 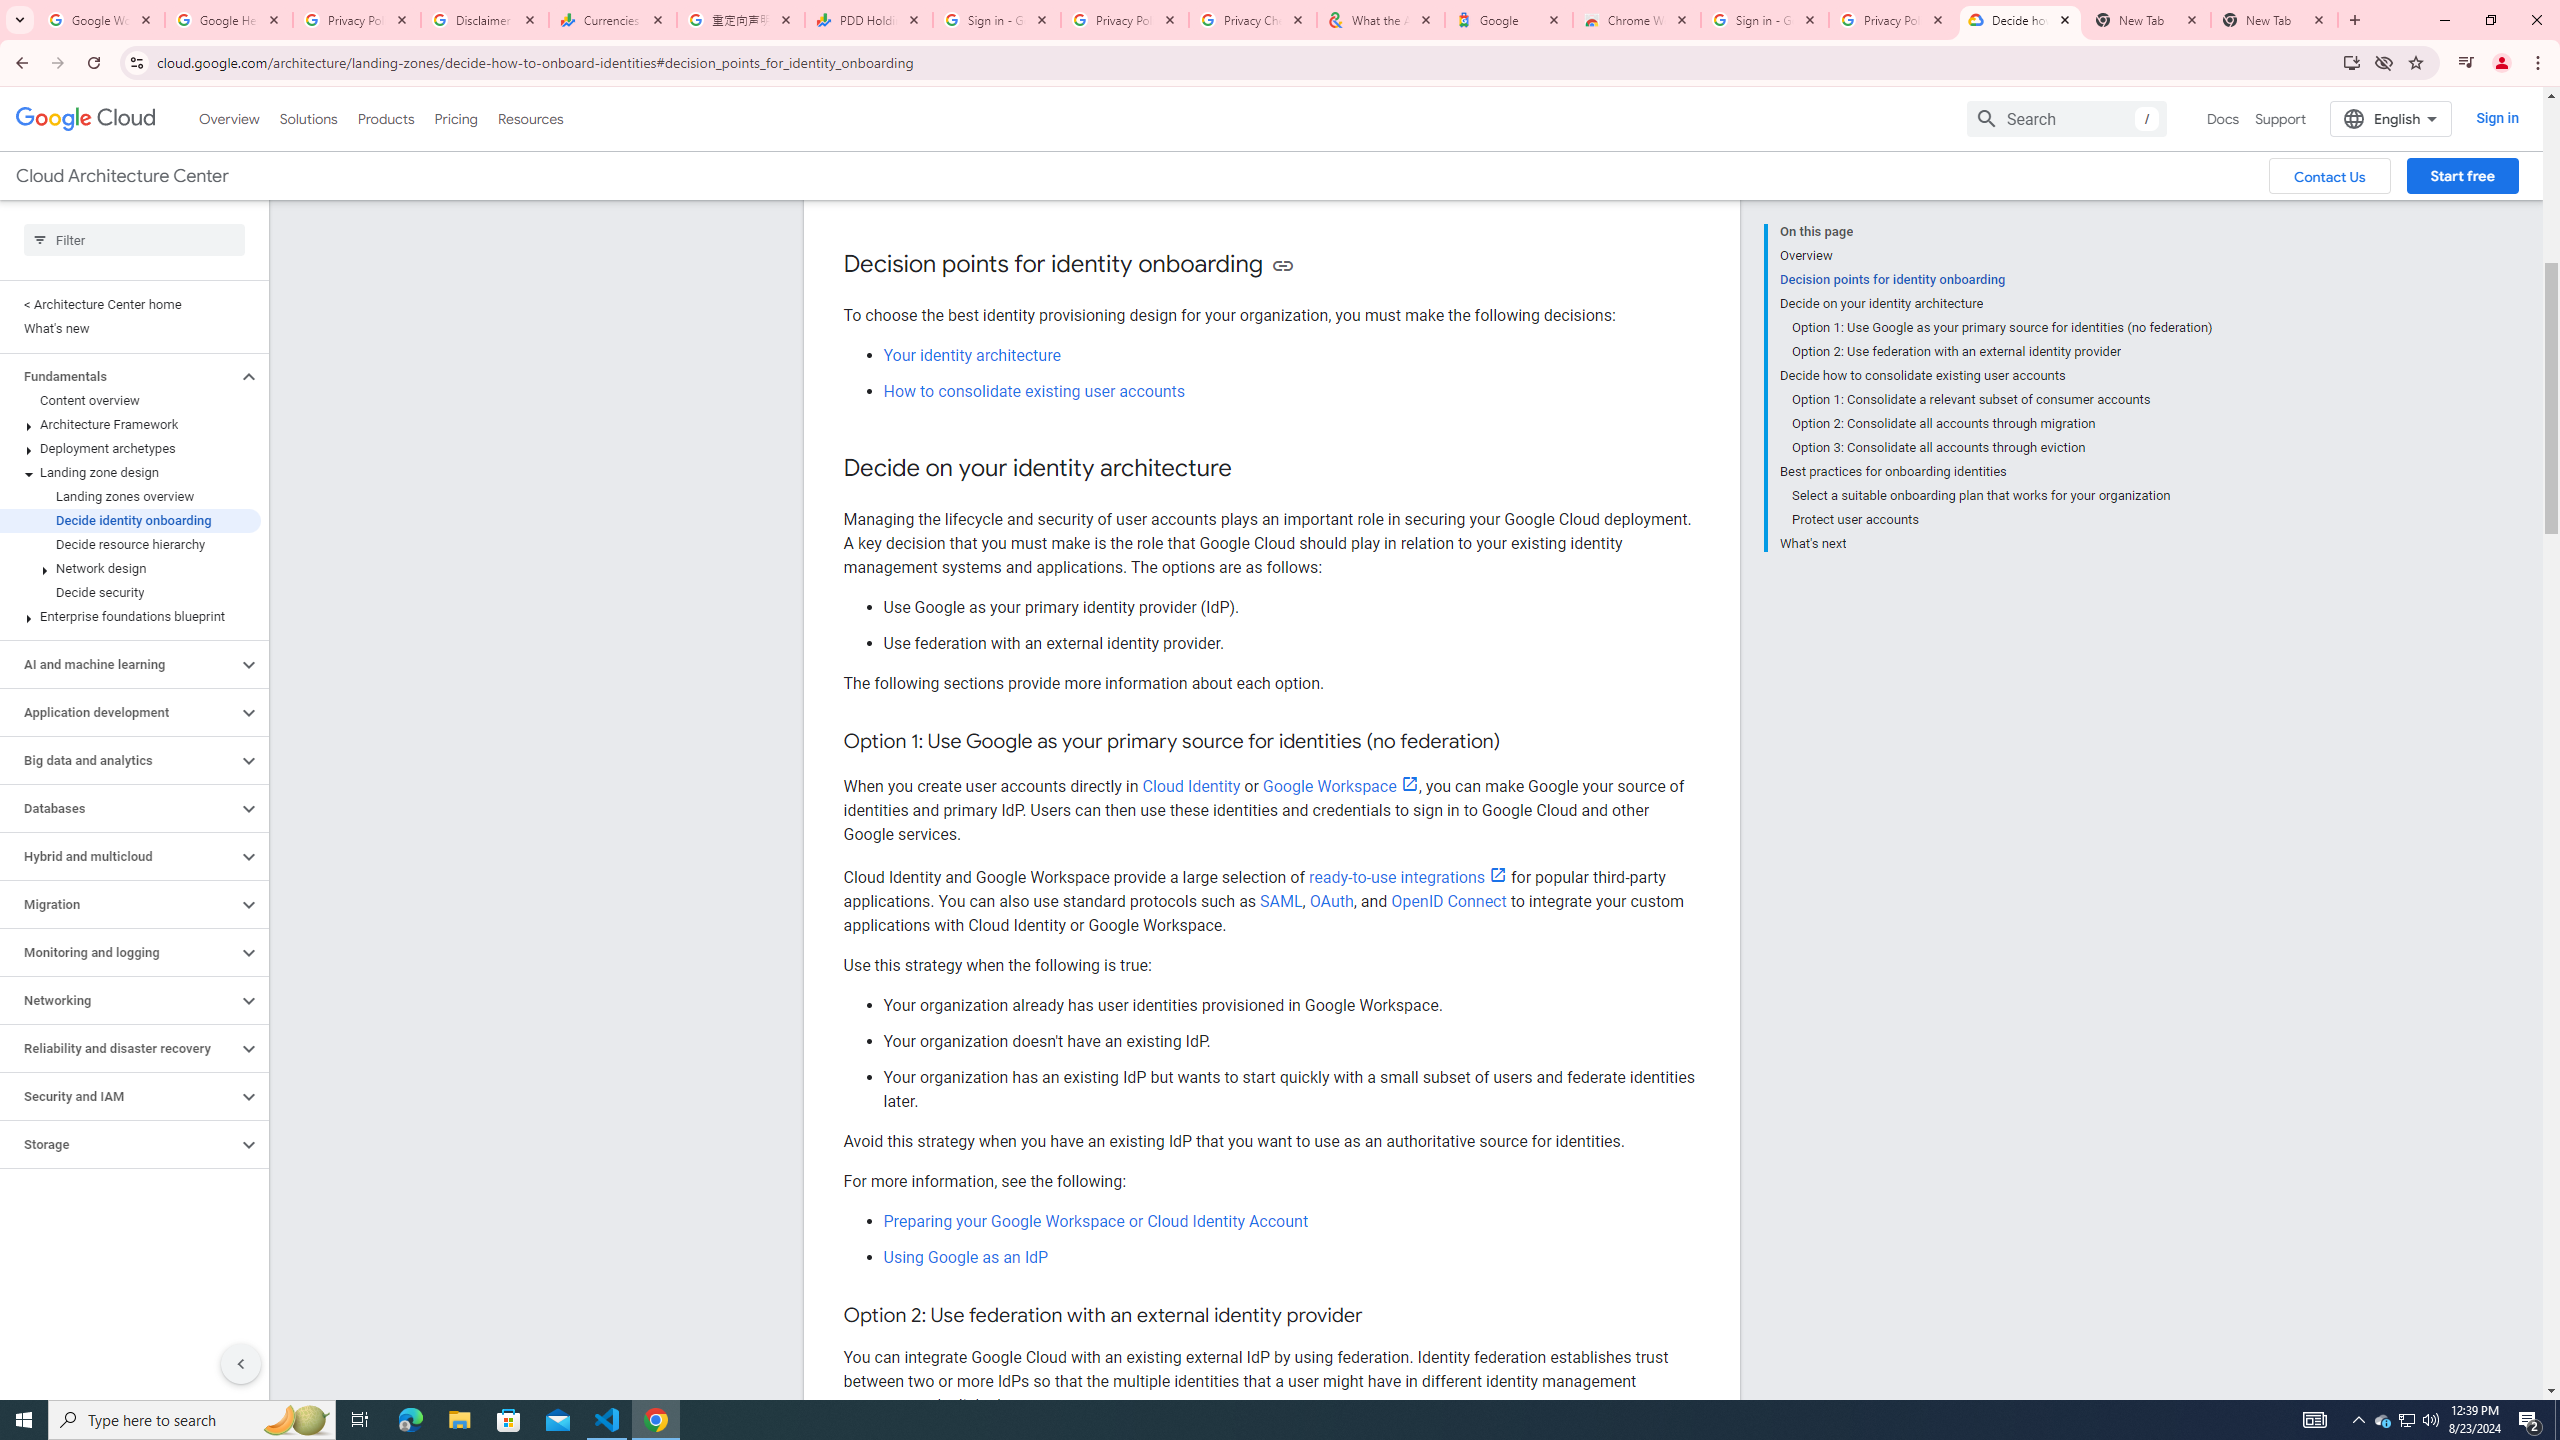 I want to click on Option 1: Consolidate a relevant subset of consumer accounts, so click(x=2002, y=399).